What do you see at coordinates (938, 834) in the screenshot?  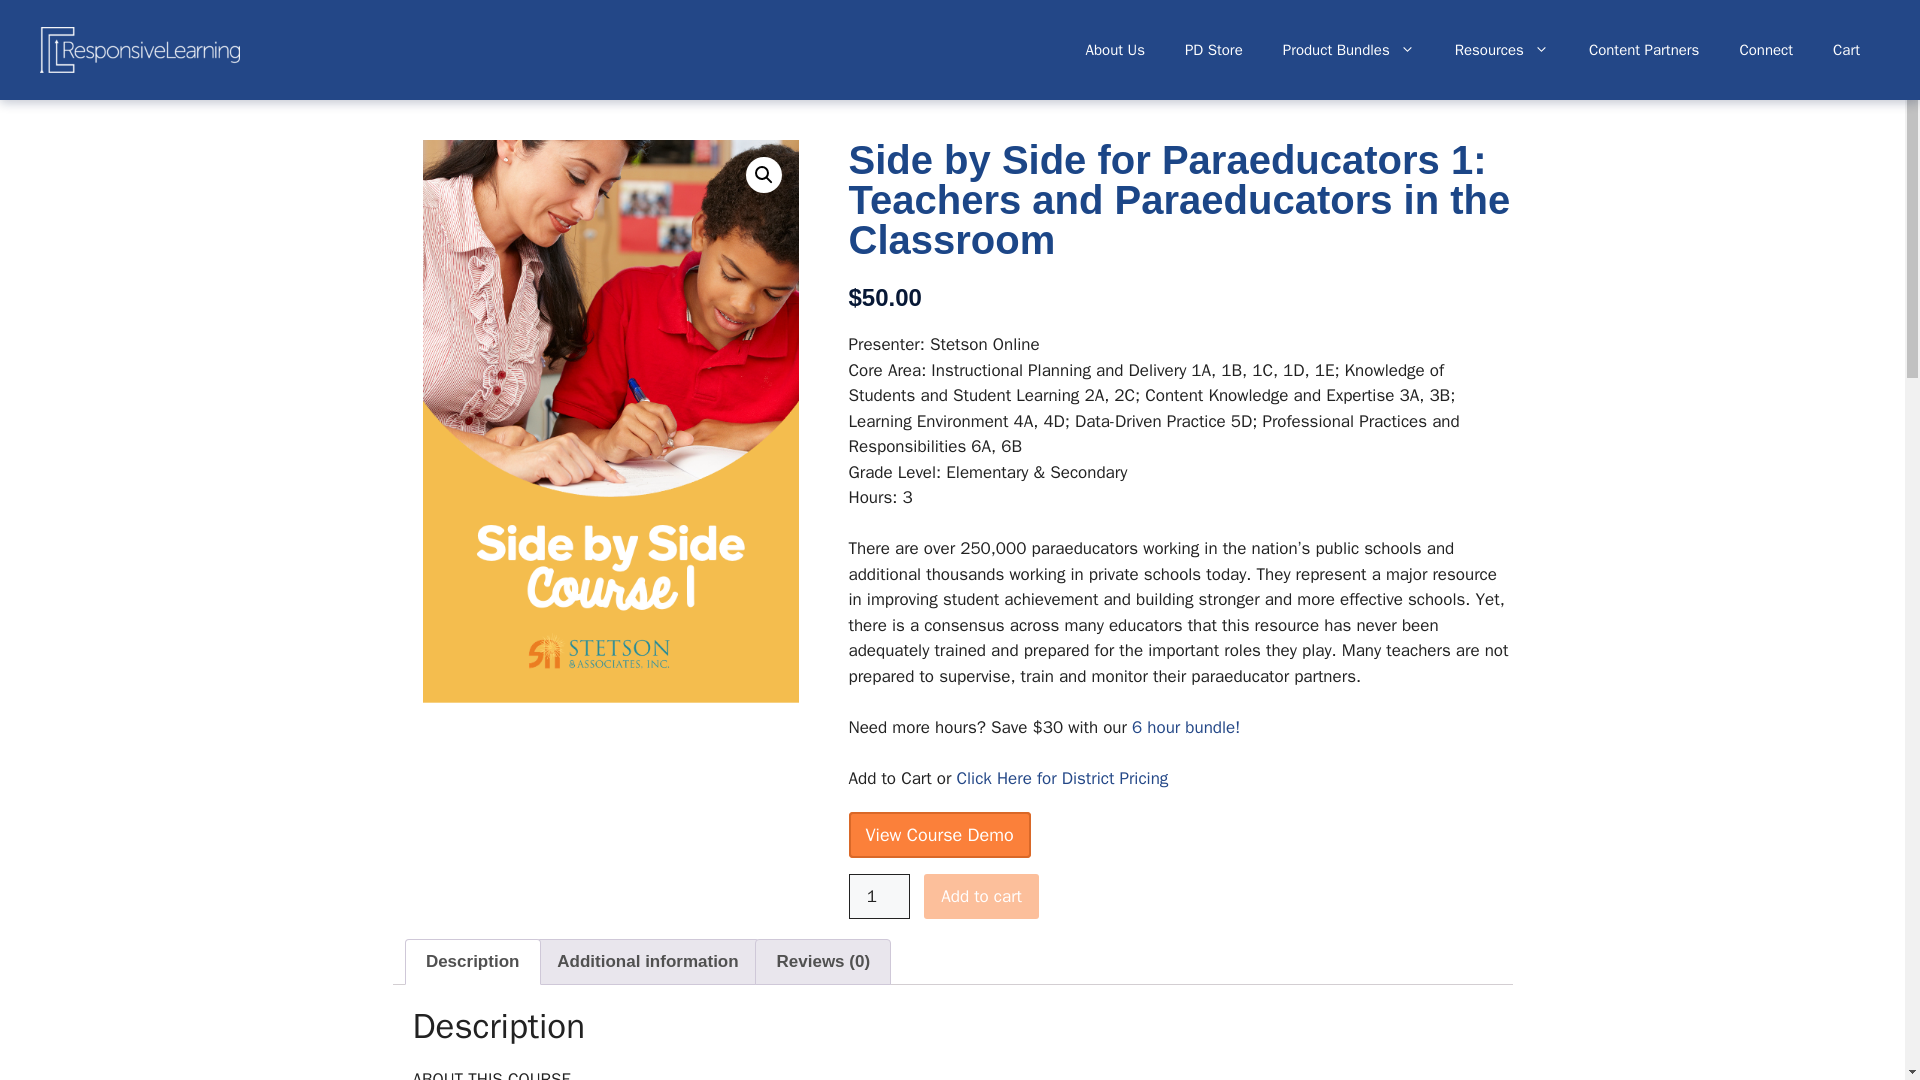 I see `View Course Demo` at bounding box center [938, 834].